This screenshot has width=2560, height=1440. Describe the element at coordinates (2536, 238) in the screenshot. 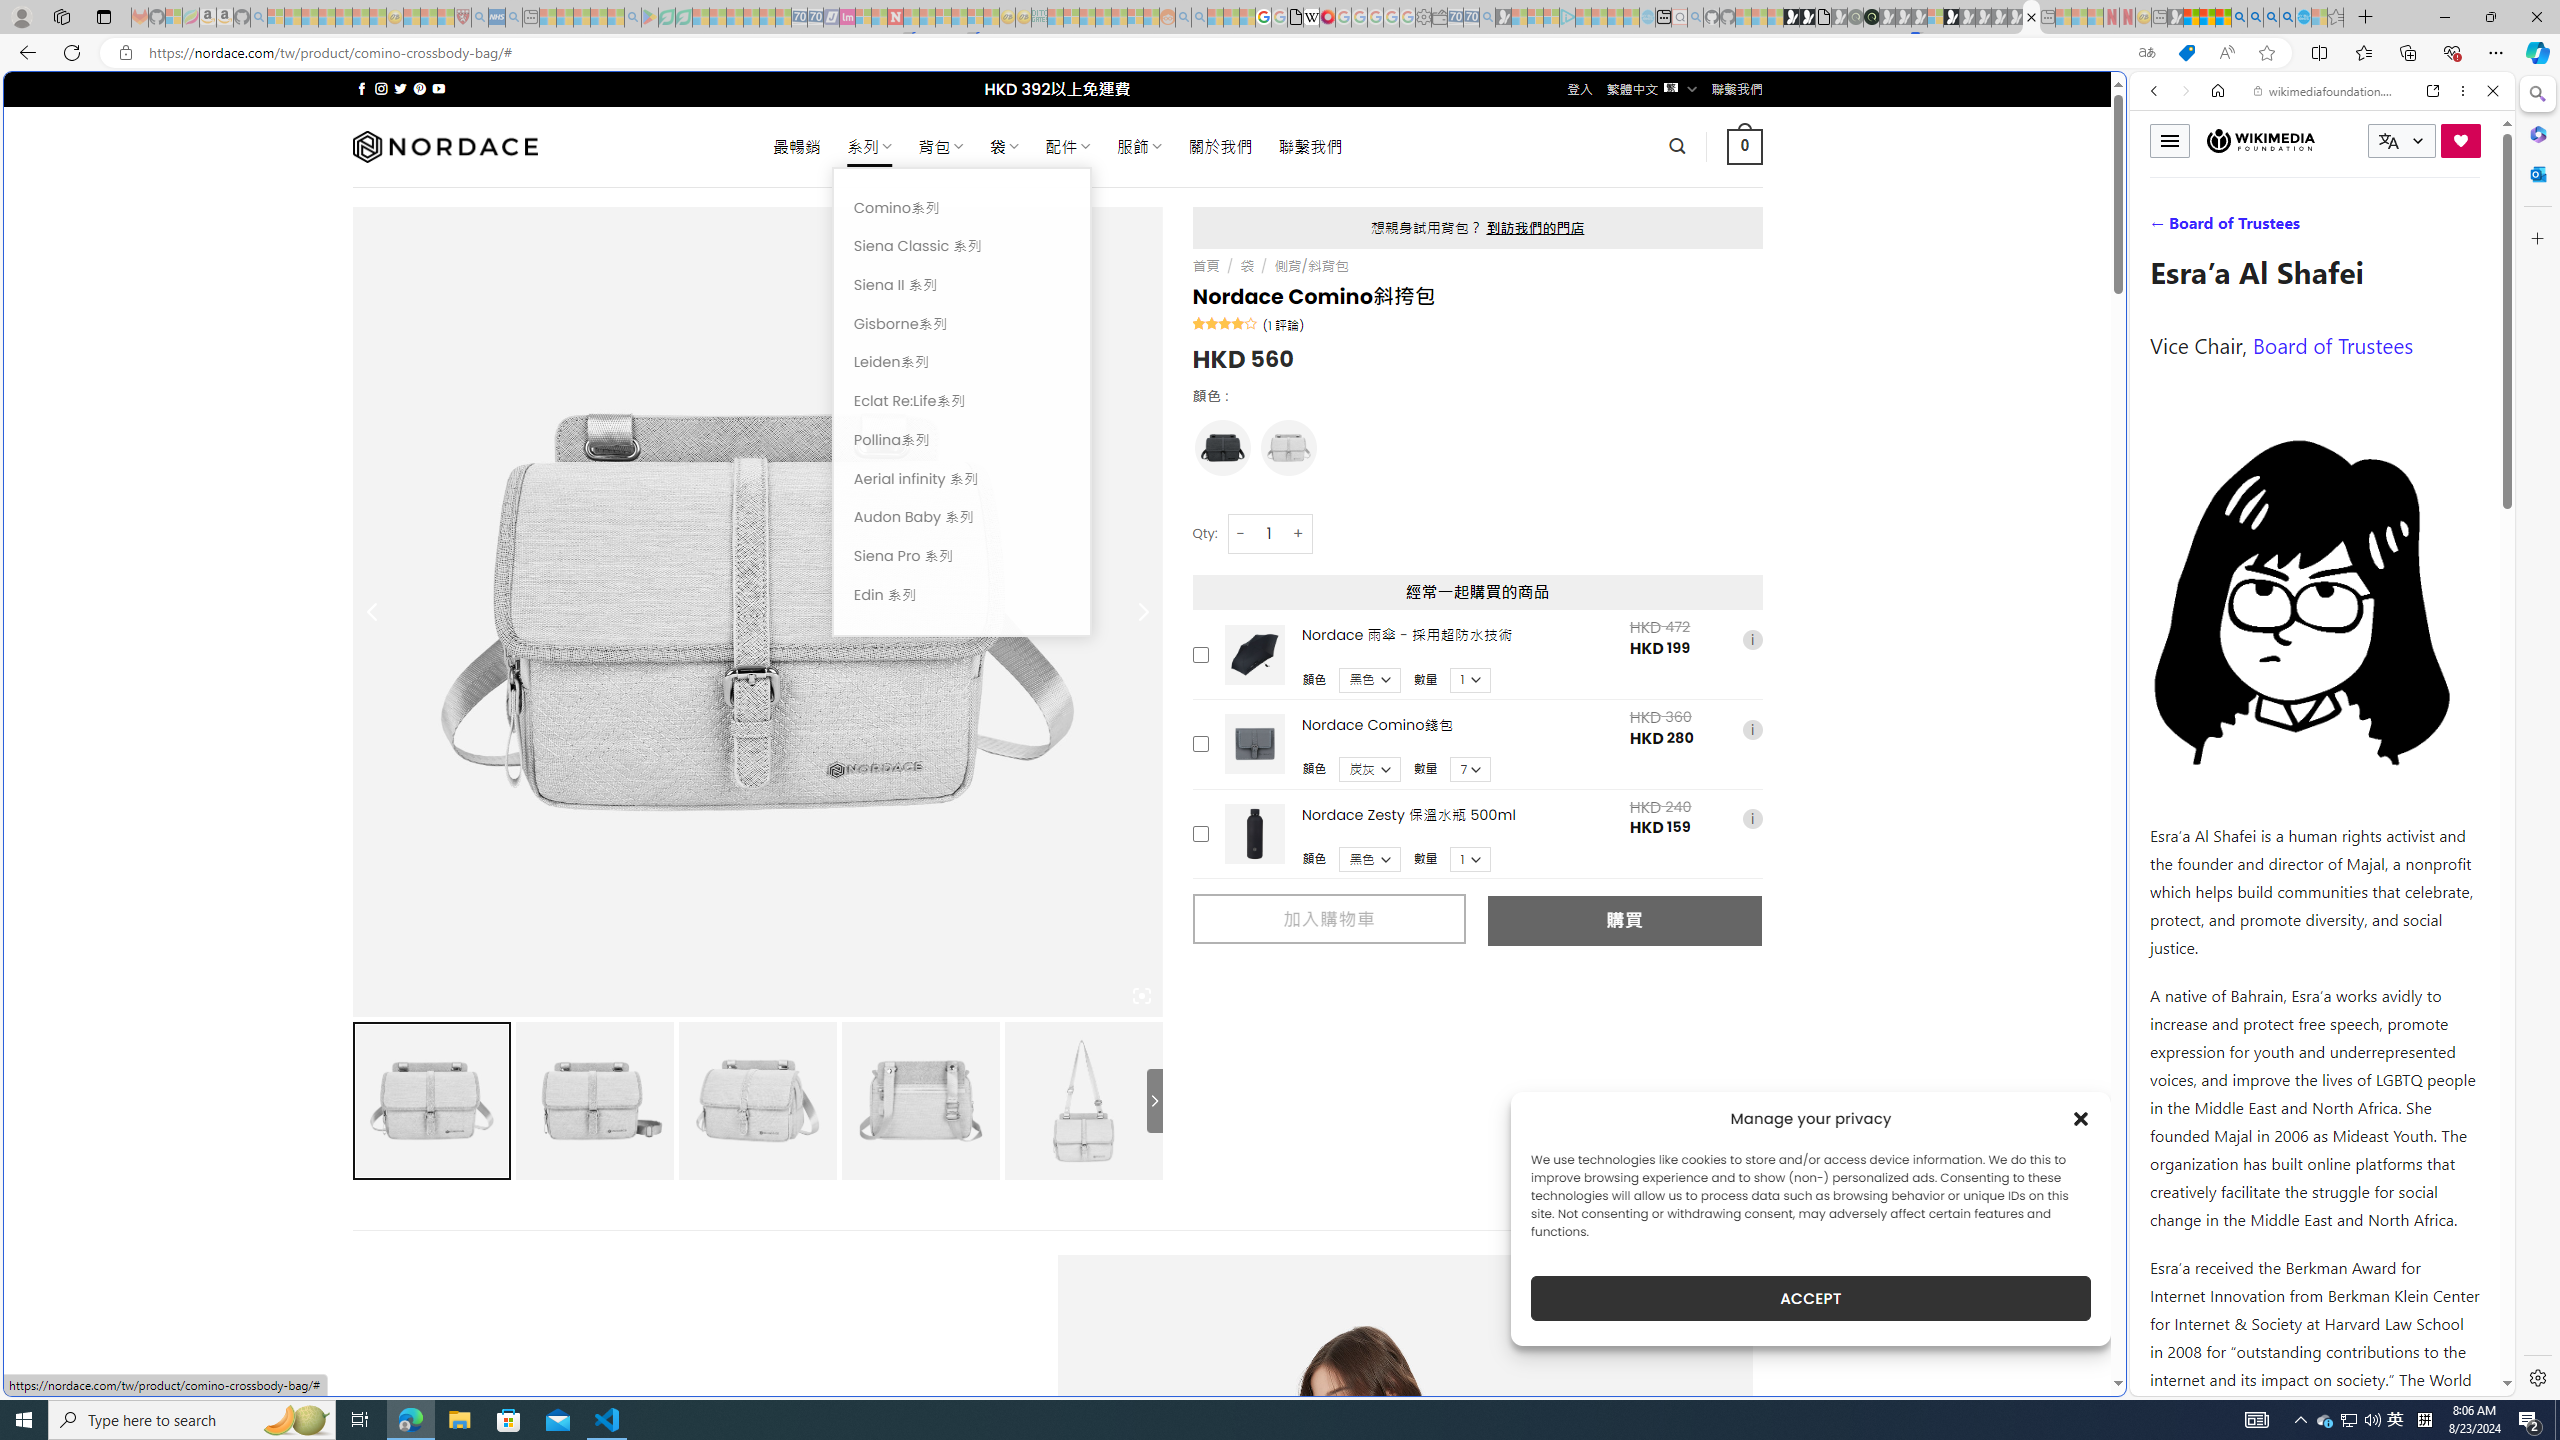

I see `Close Customize pane` at that location.